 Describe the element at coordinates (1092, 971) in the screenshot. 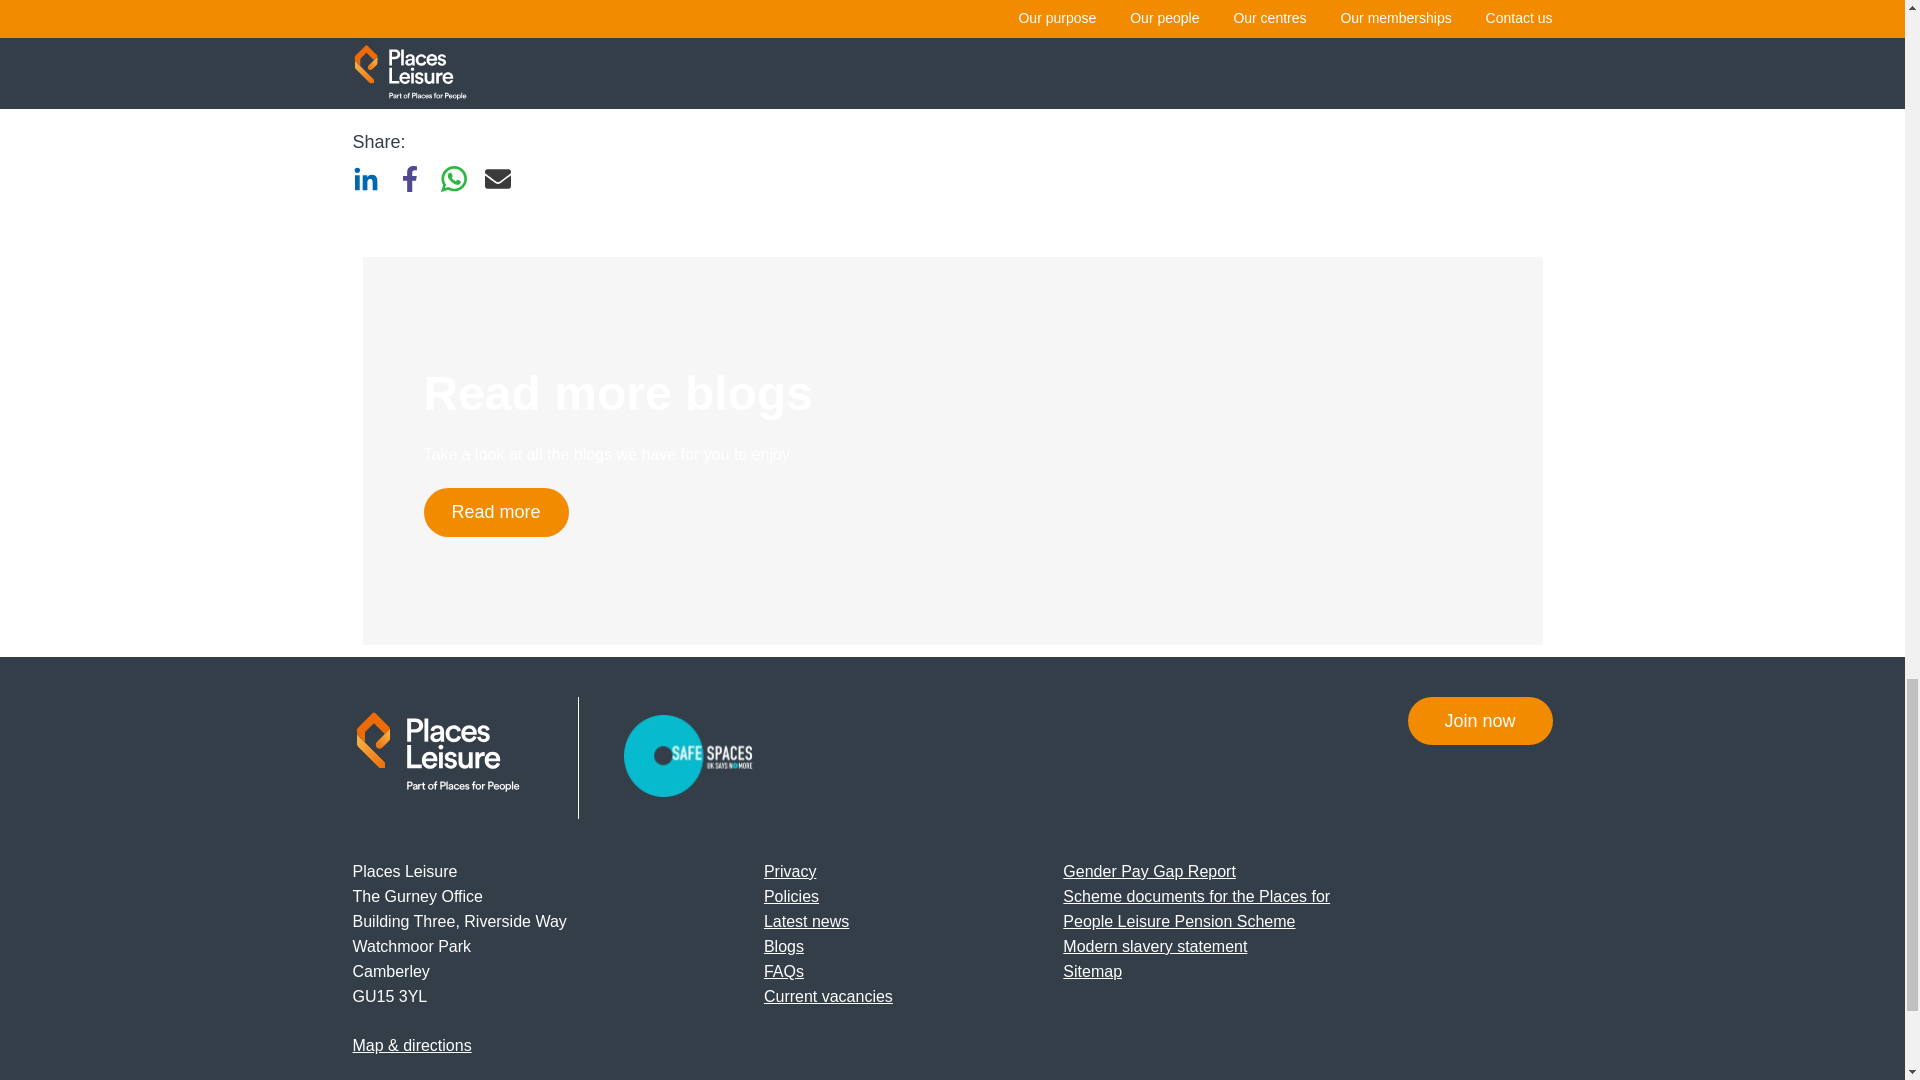

I see `Sitemap` at that location.